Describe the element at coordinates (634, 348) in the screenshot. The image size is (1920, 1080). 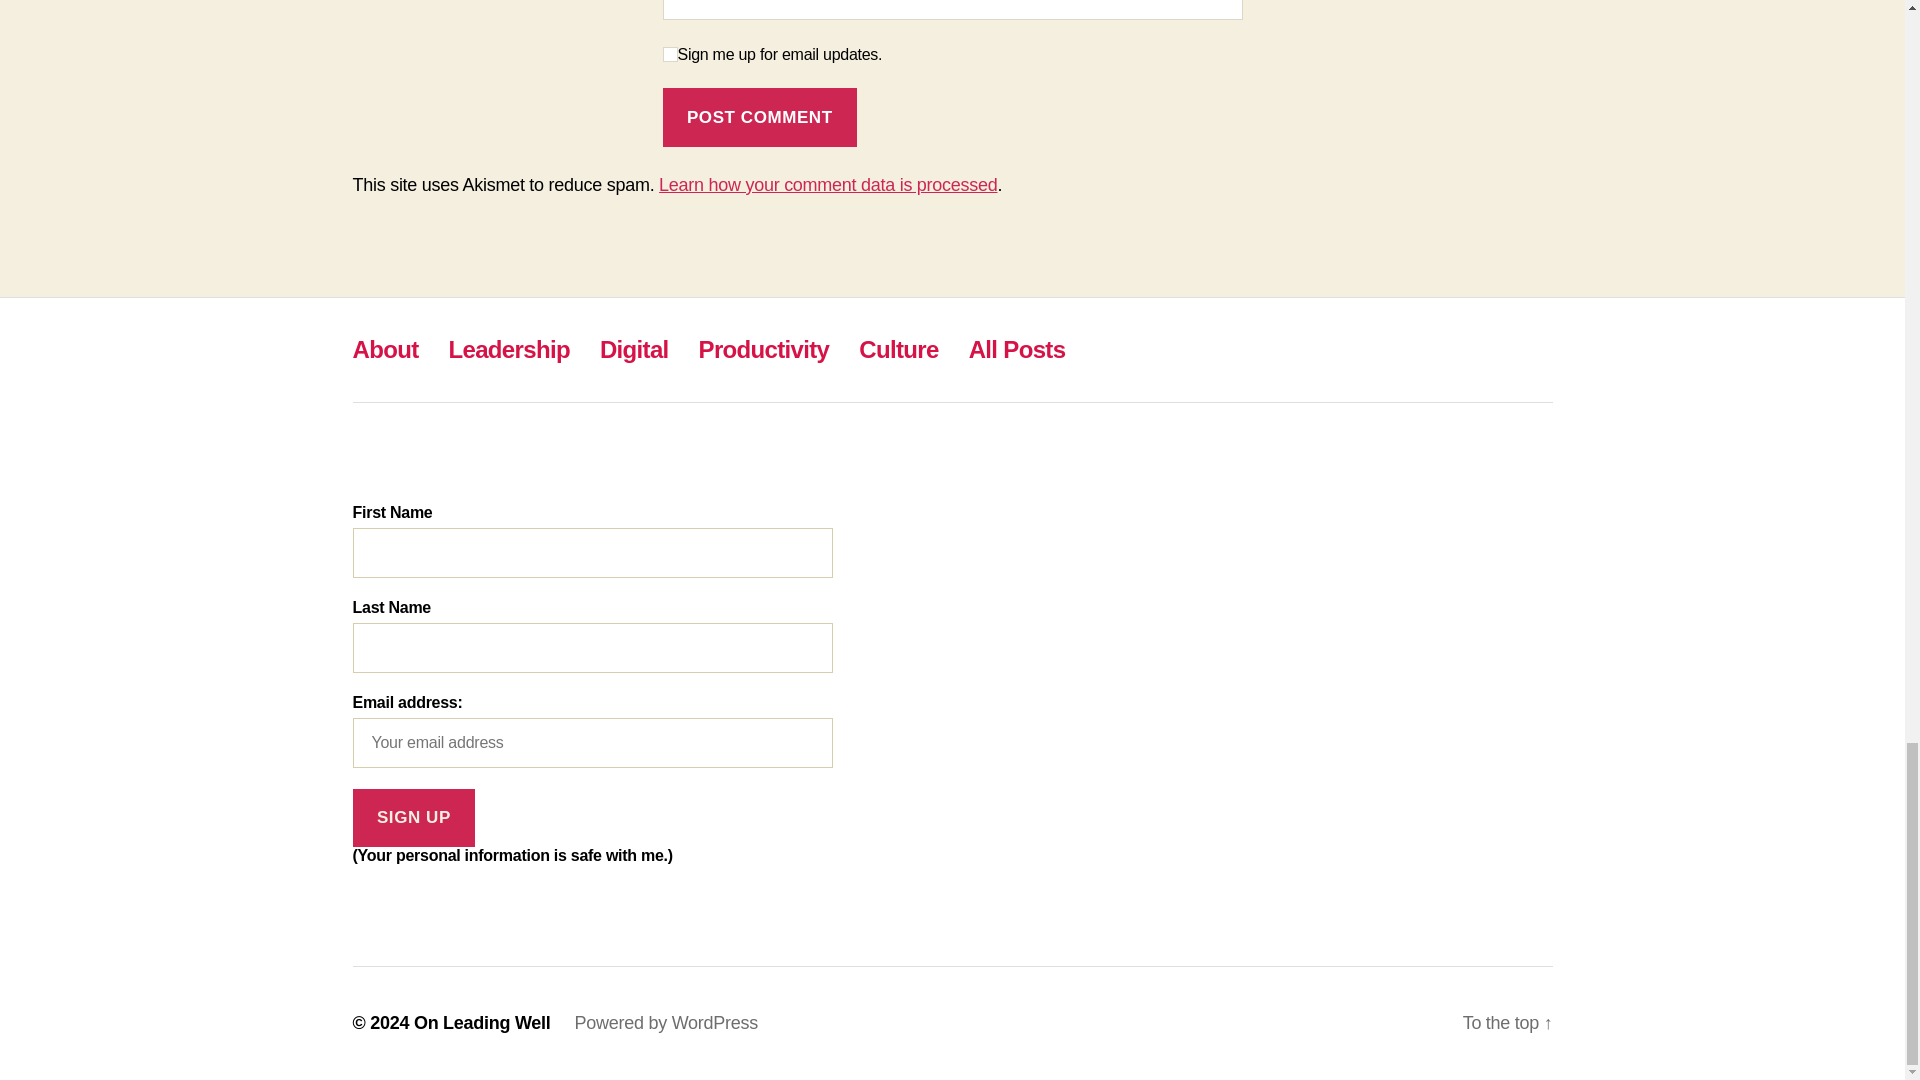
I see `Digital` at that location.